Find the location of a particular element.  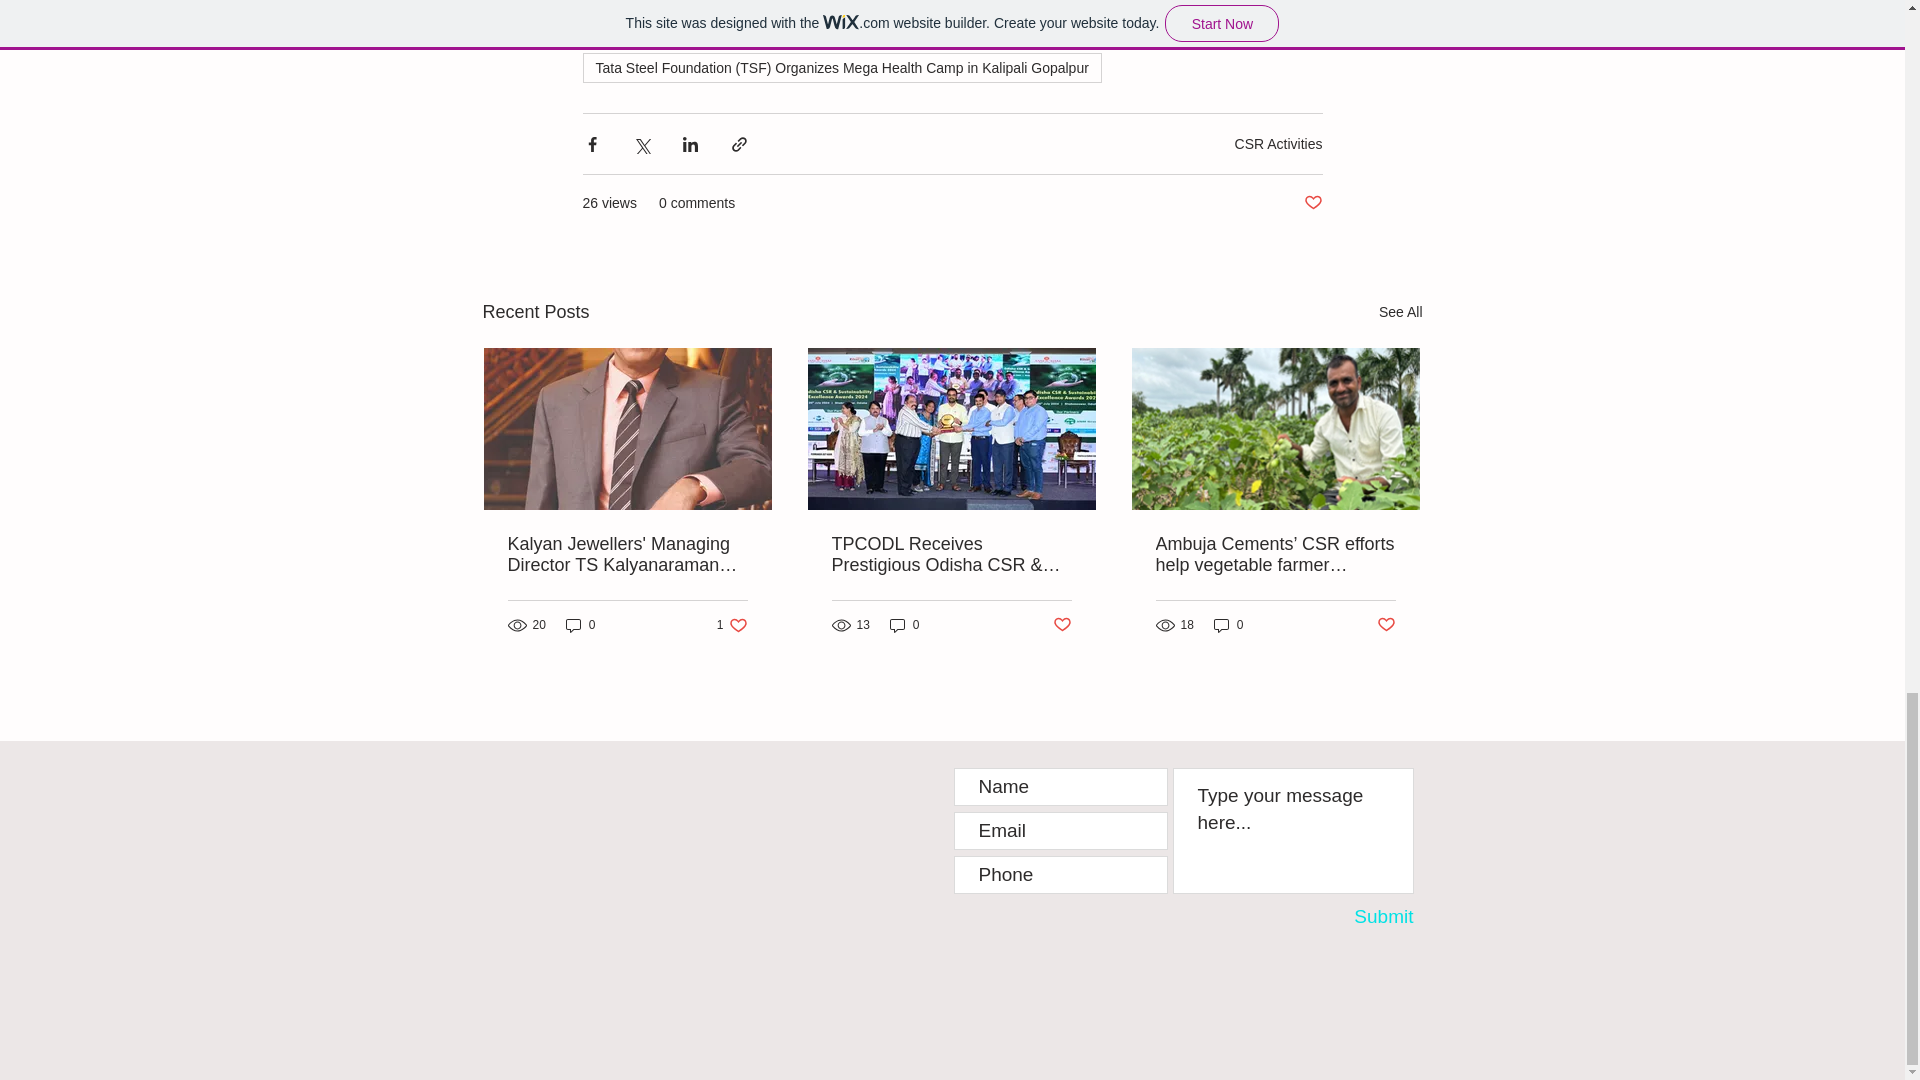

Submit is located at coordinates (1400, 312).